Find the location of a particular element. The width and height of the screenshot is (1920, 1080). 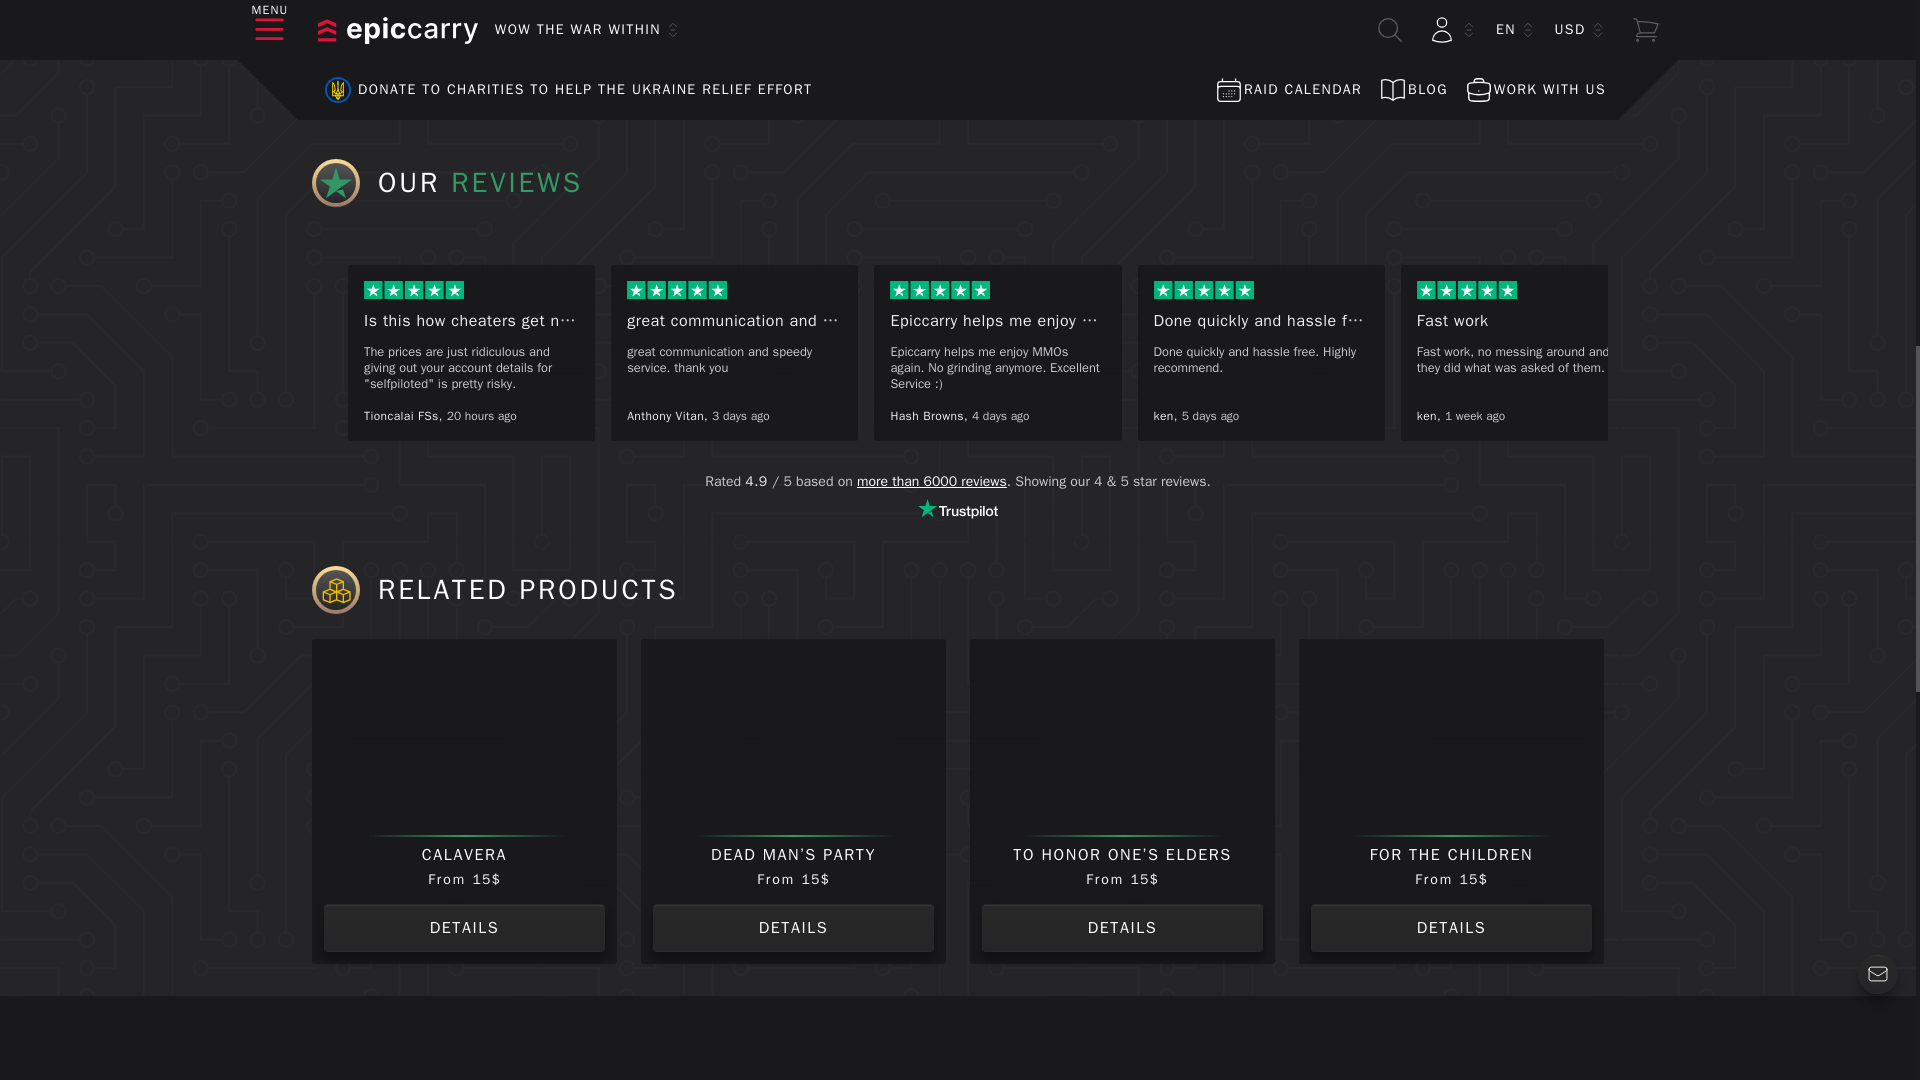

2024-08-16 06:52:56 is located at coordinates (1211, 416).